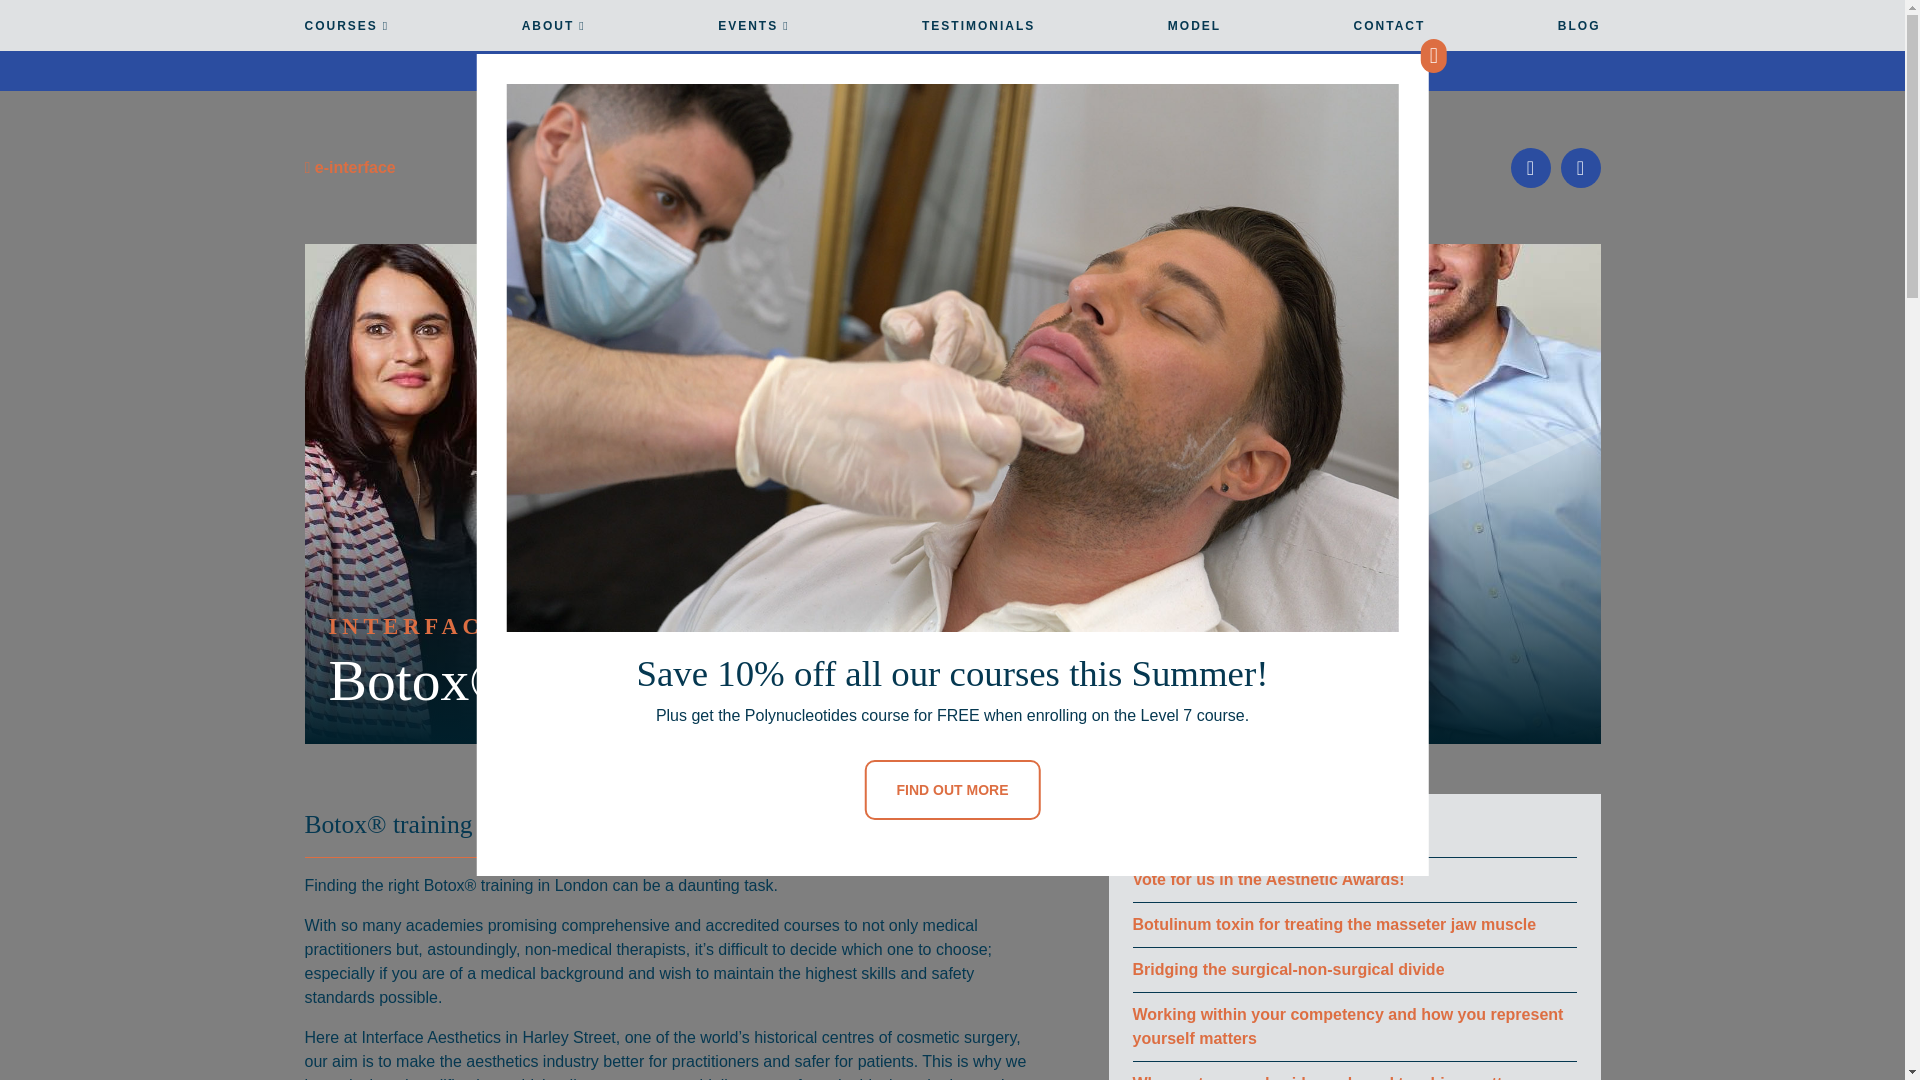  I want to click on ABOUT, so click(554, 34).